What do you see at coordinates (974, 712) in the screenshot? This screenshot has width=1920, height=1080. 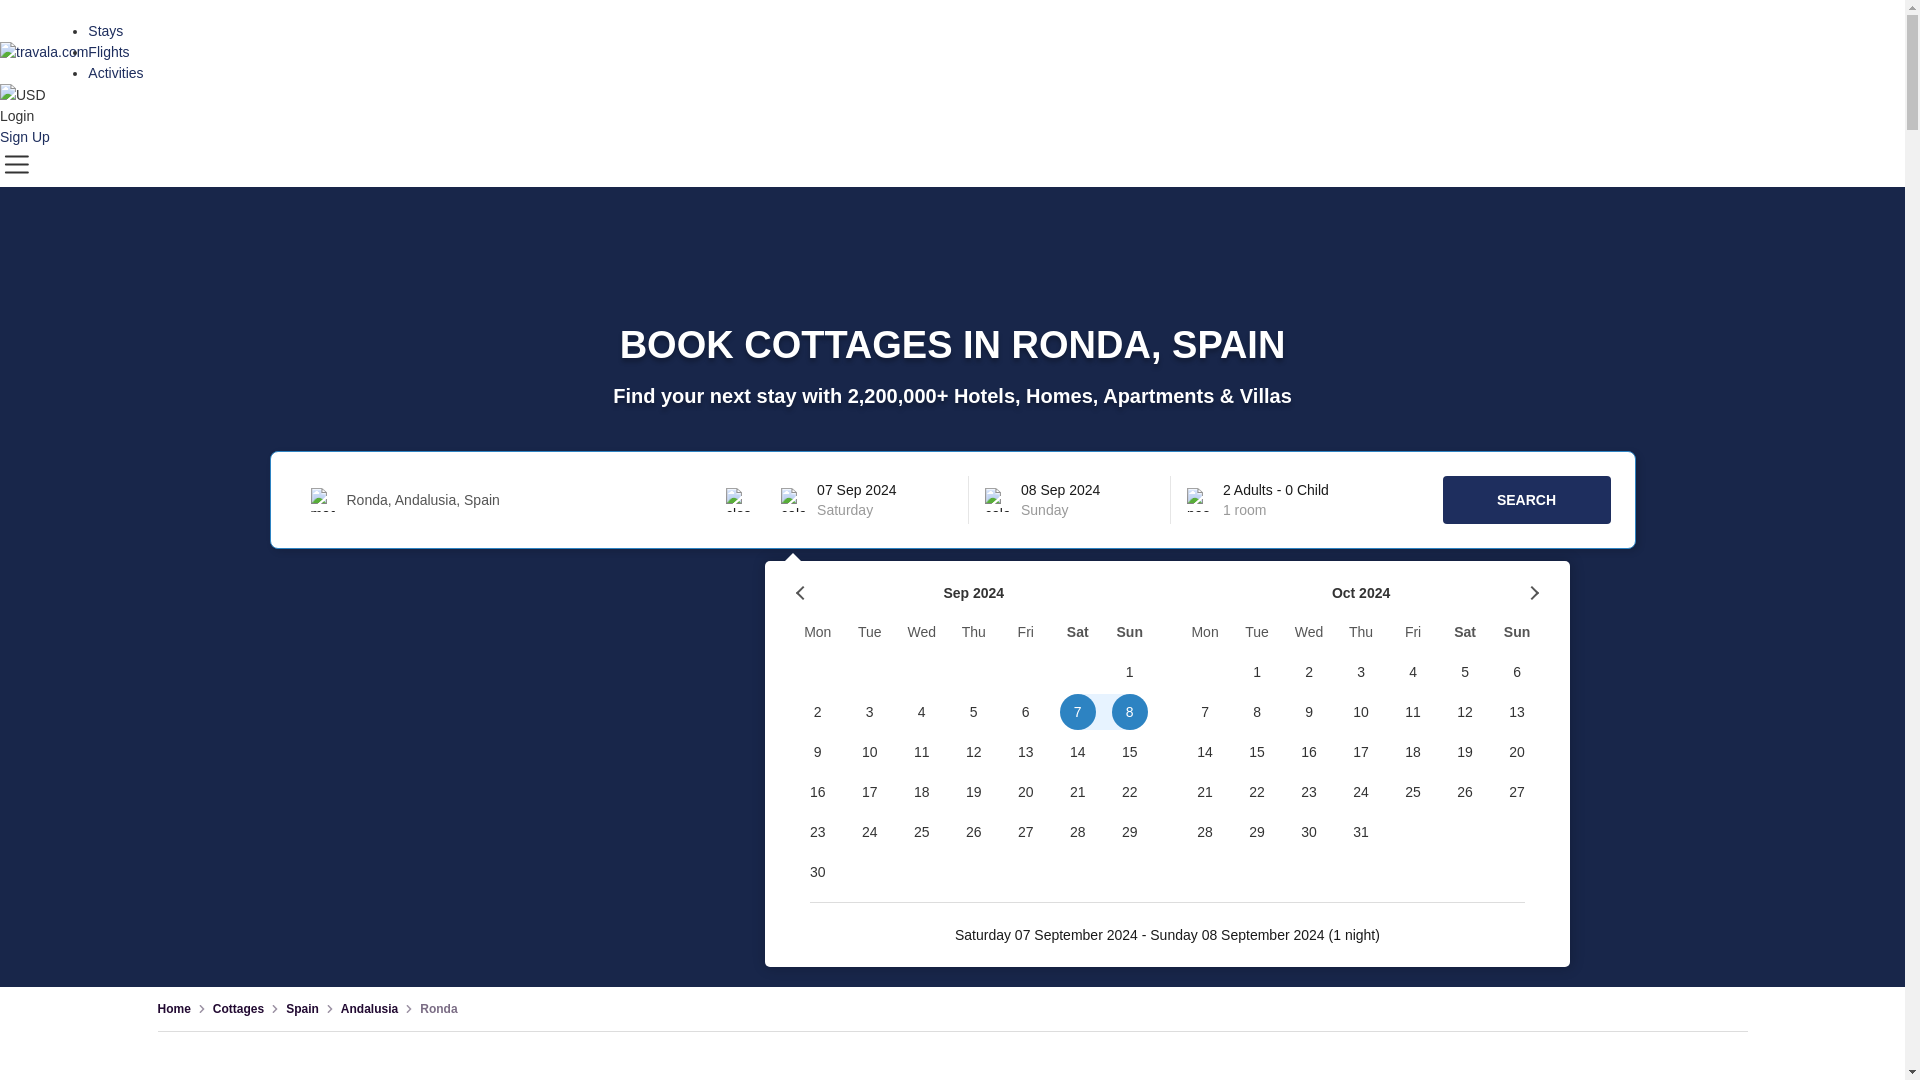 I see `5` at bounding box center [974, 712].